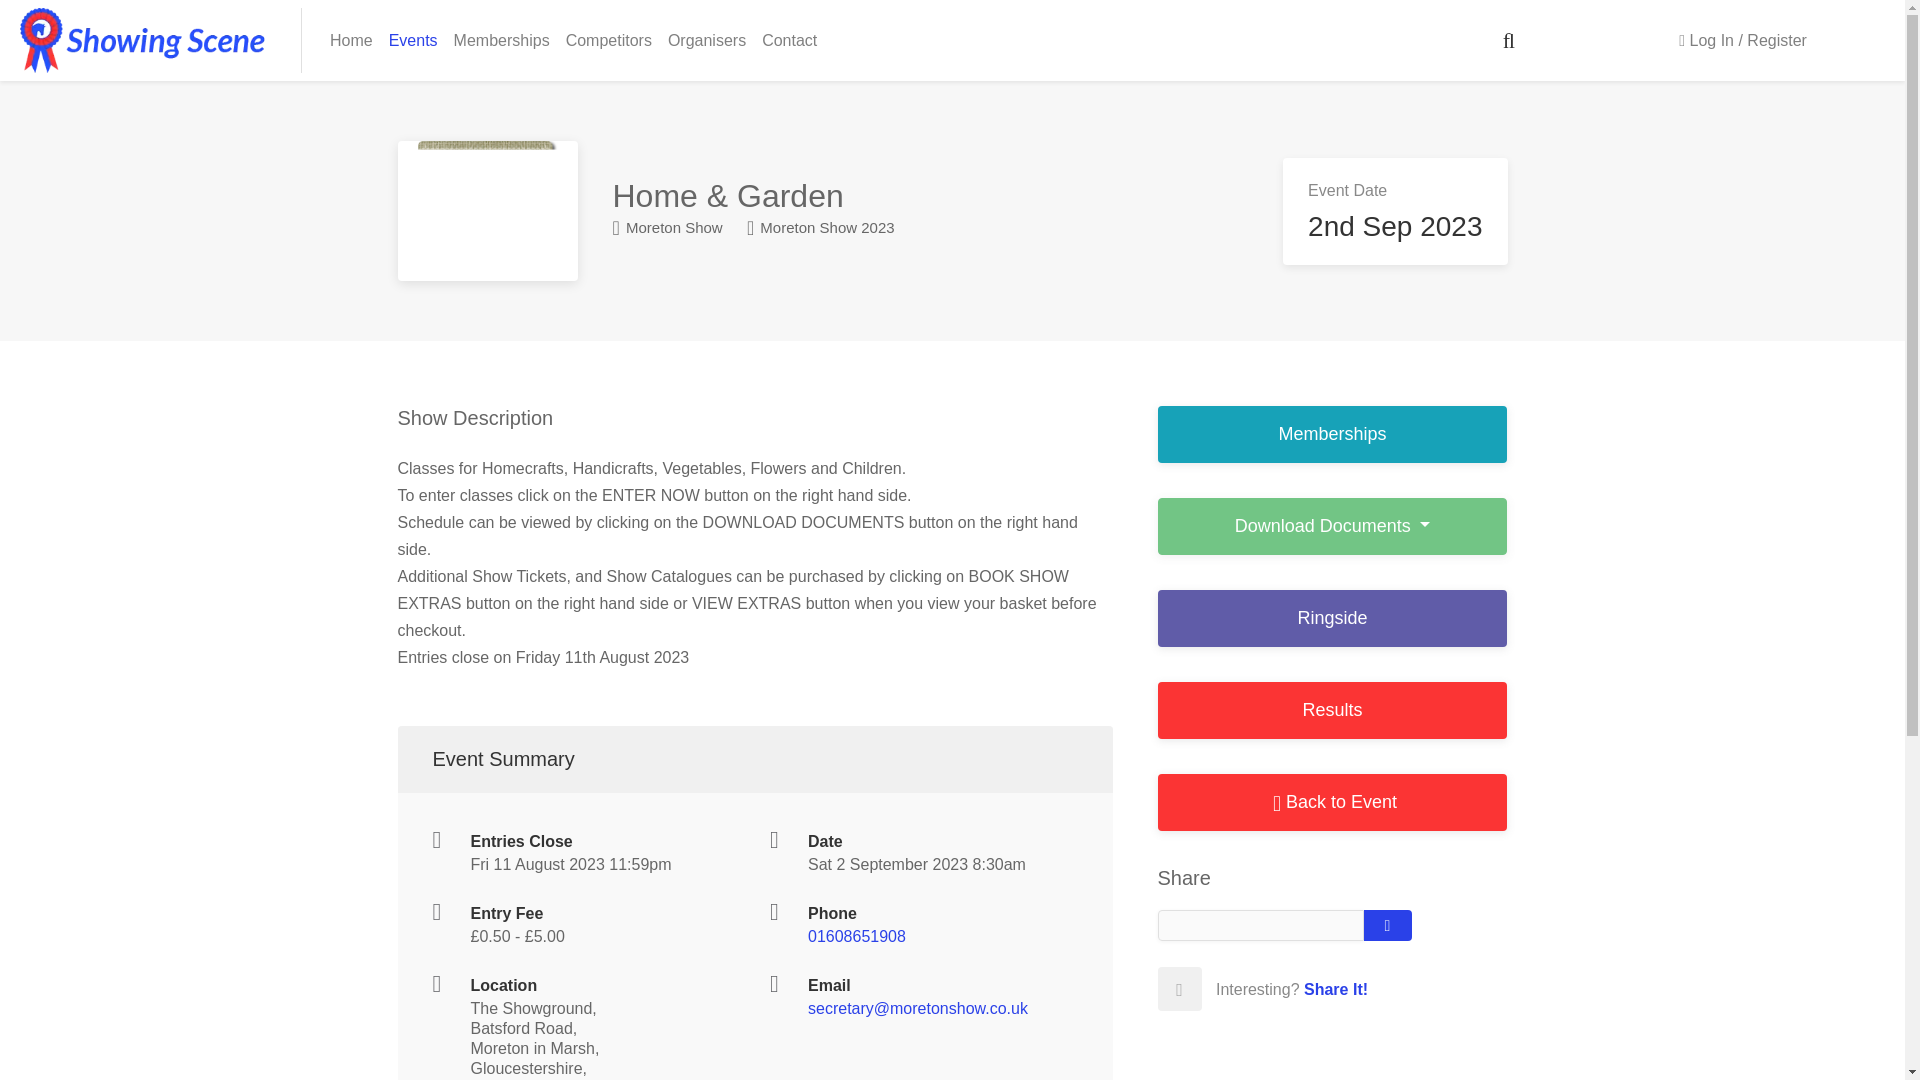 The image size is (1920, 1080). What do you see at coordinates (707, 40) in the screenshot?
I see `Organisers` at bounding box center [707, 40].